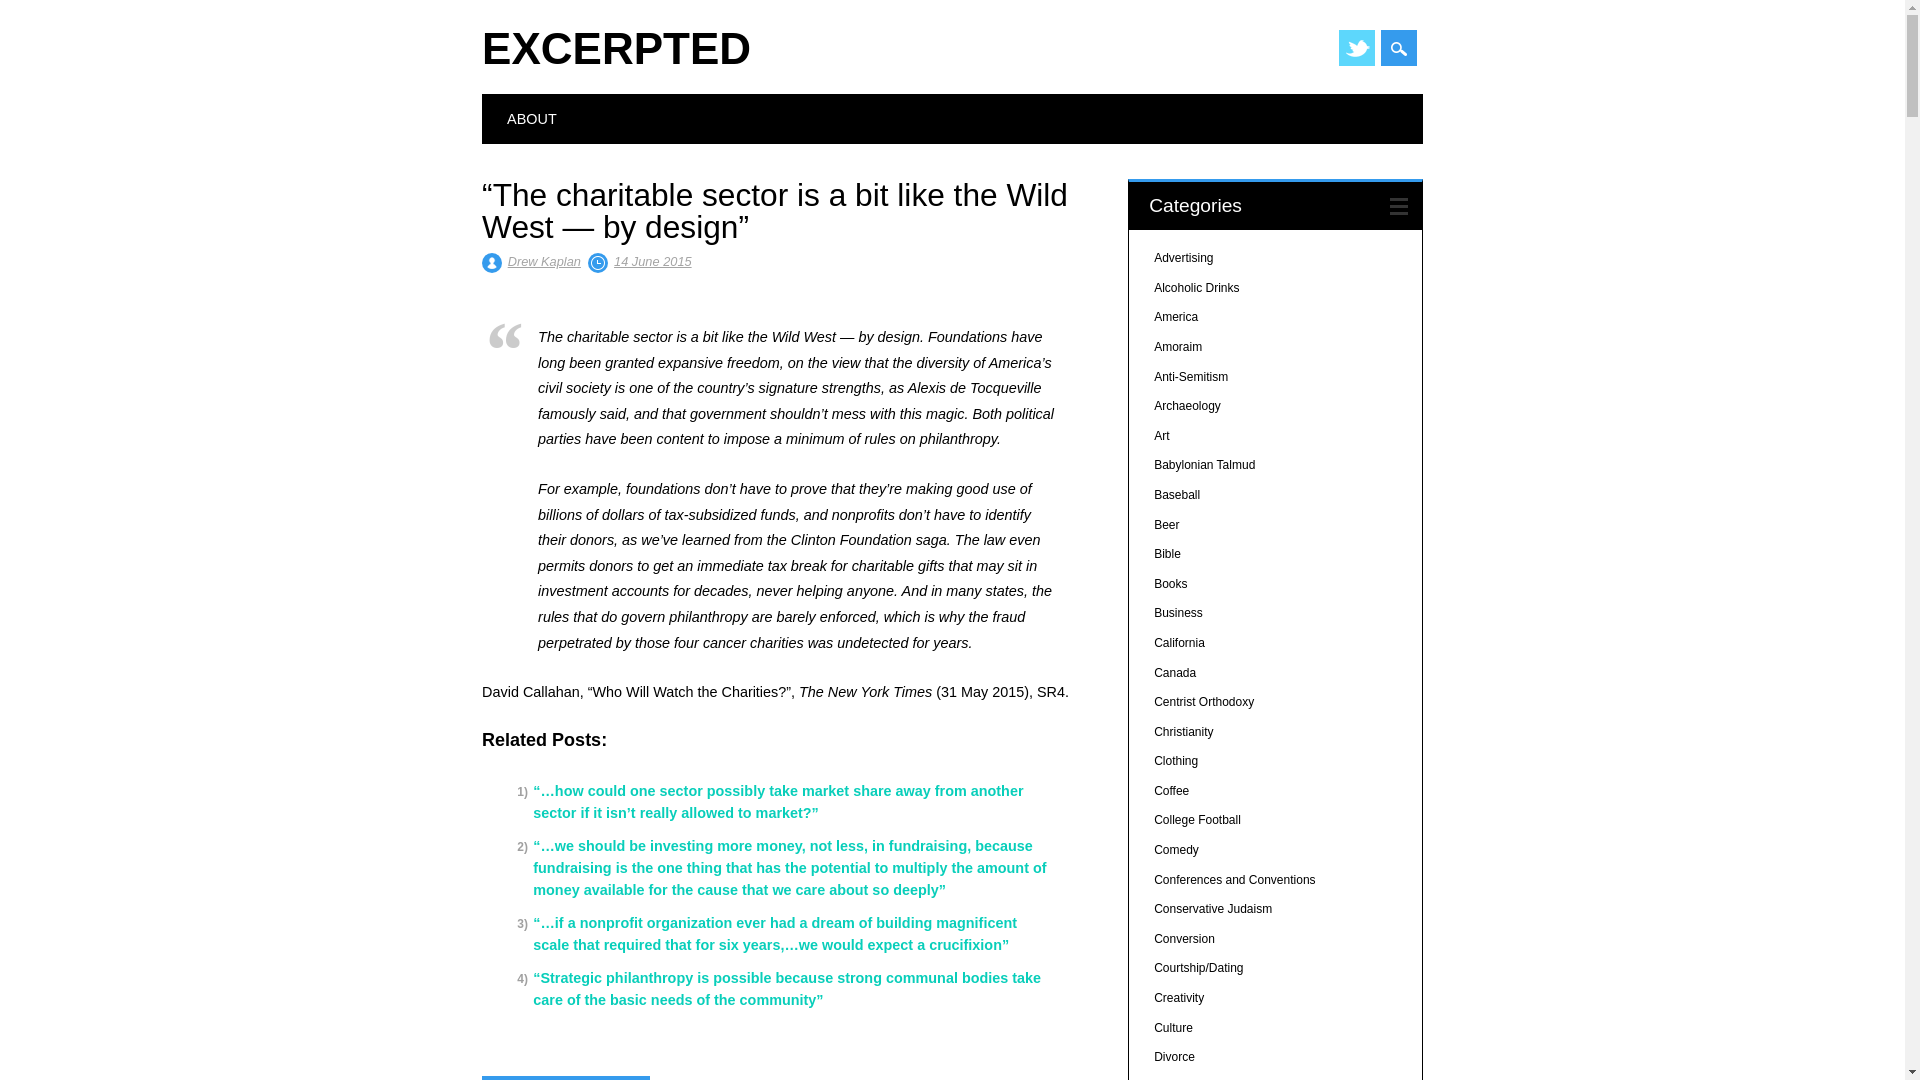 The width and height of the screenshot is (1920, 1080). What do you see at coordinates (652, 260) in the screenshot?
I see `14 June 2015` at bounding box center [652, 260].